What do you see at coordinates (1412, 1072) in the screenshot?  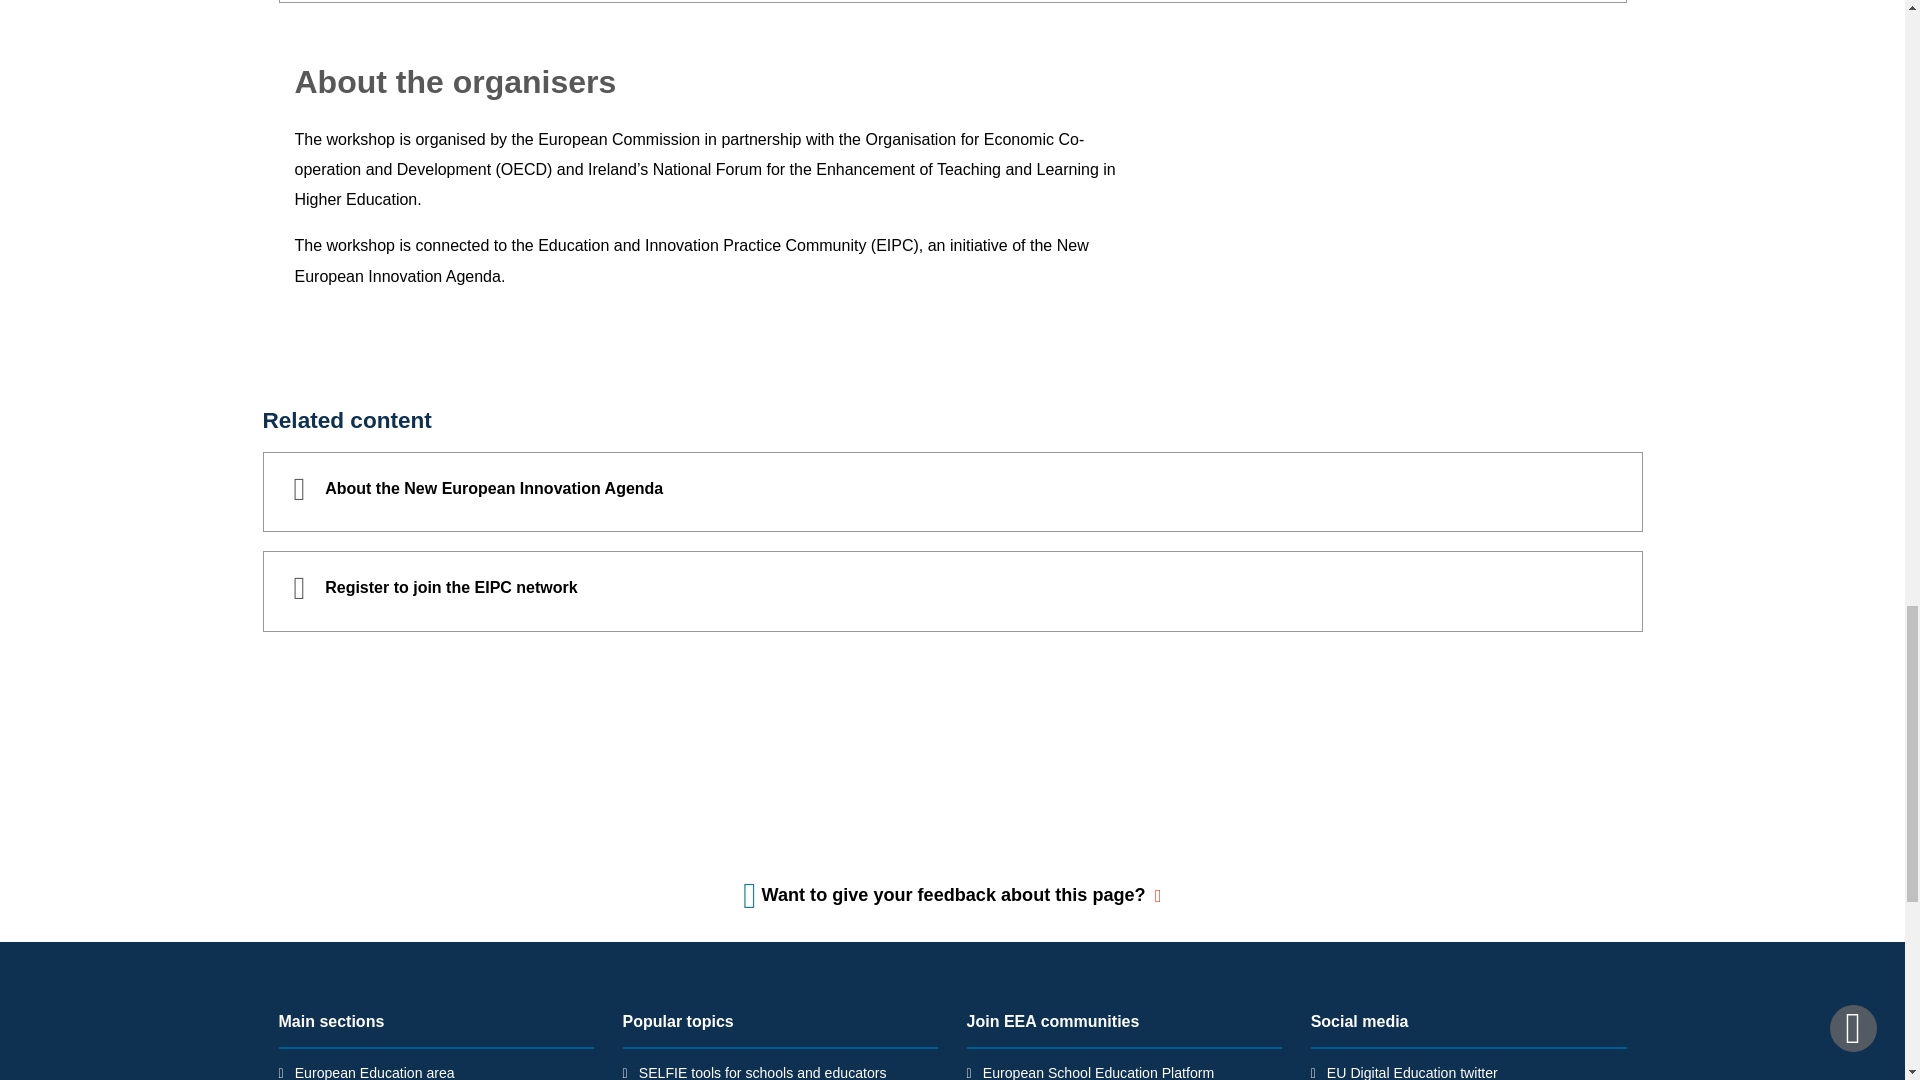 I see `EU Digital Education twitter` at bounding box center [1412, 1072].